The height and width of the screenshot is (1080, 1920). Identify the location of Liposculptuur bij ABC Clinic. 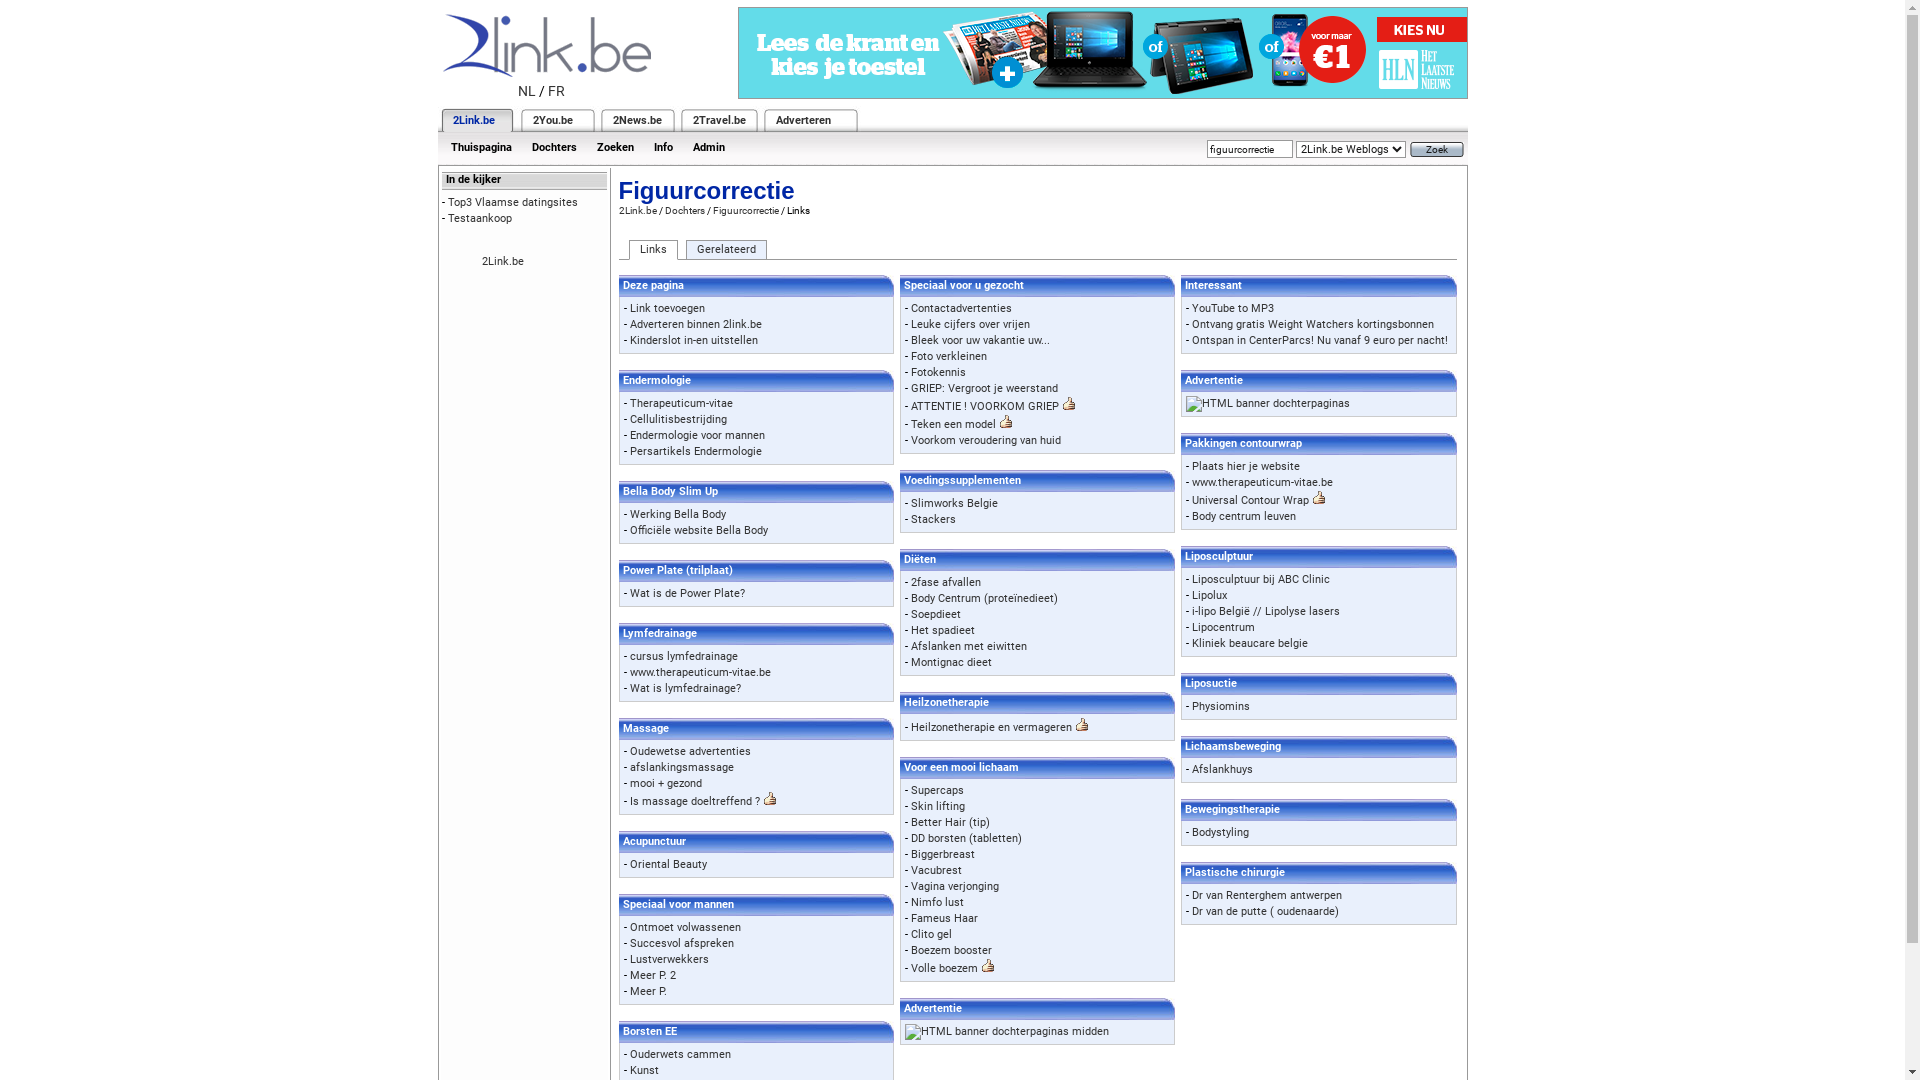
(1261, 580).